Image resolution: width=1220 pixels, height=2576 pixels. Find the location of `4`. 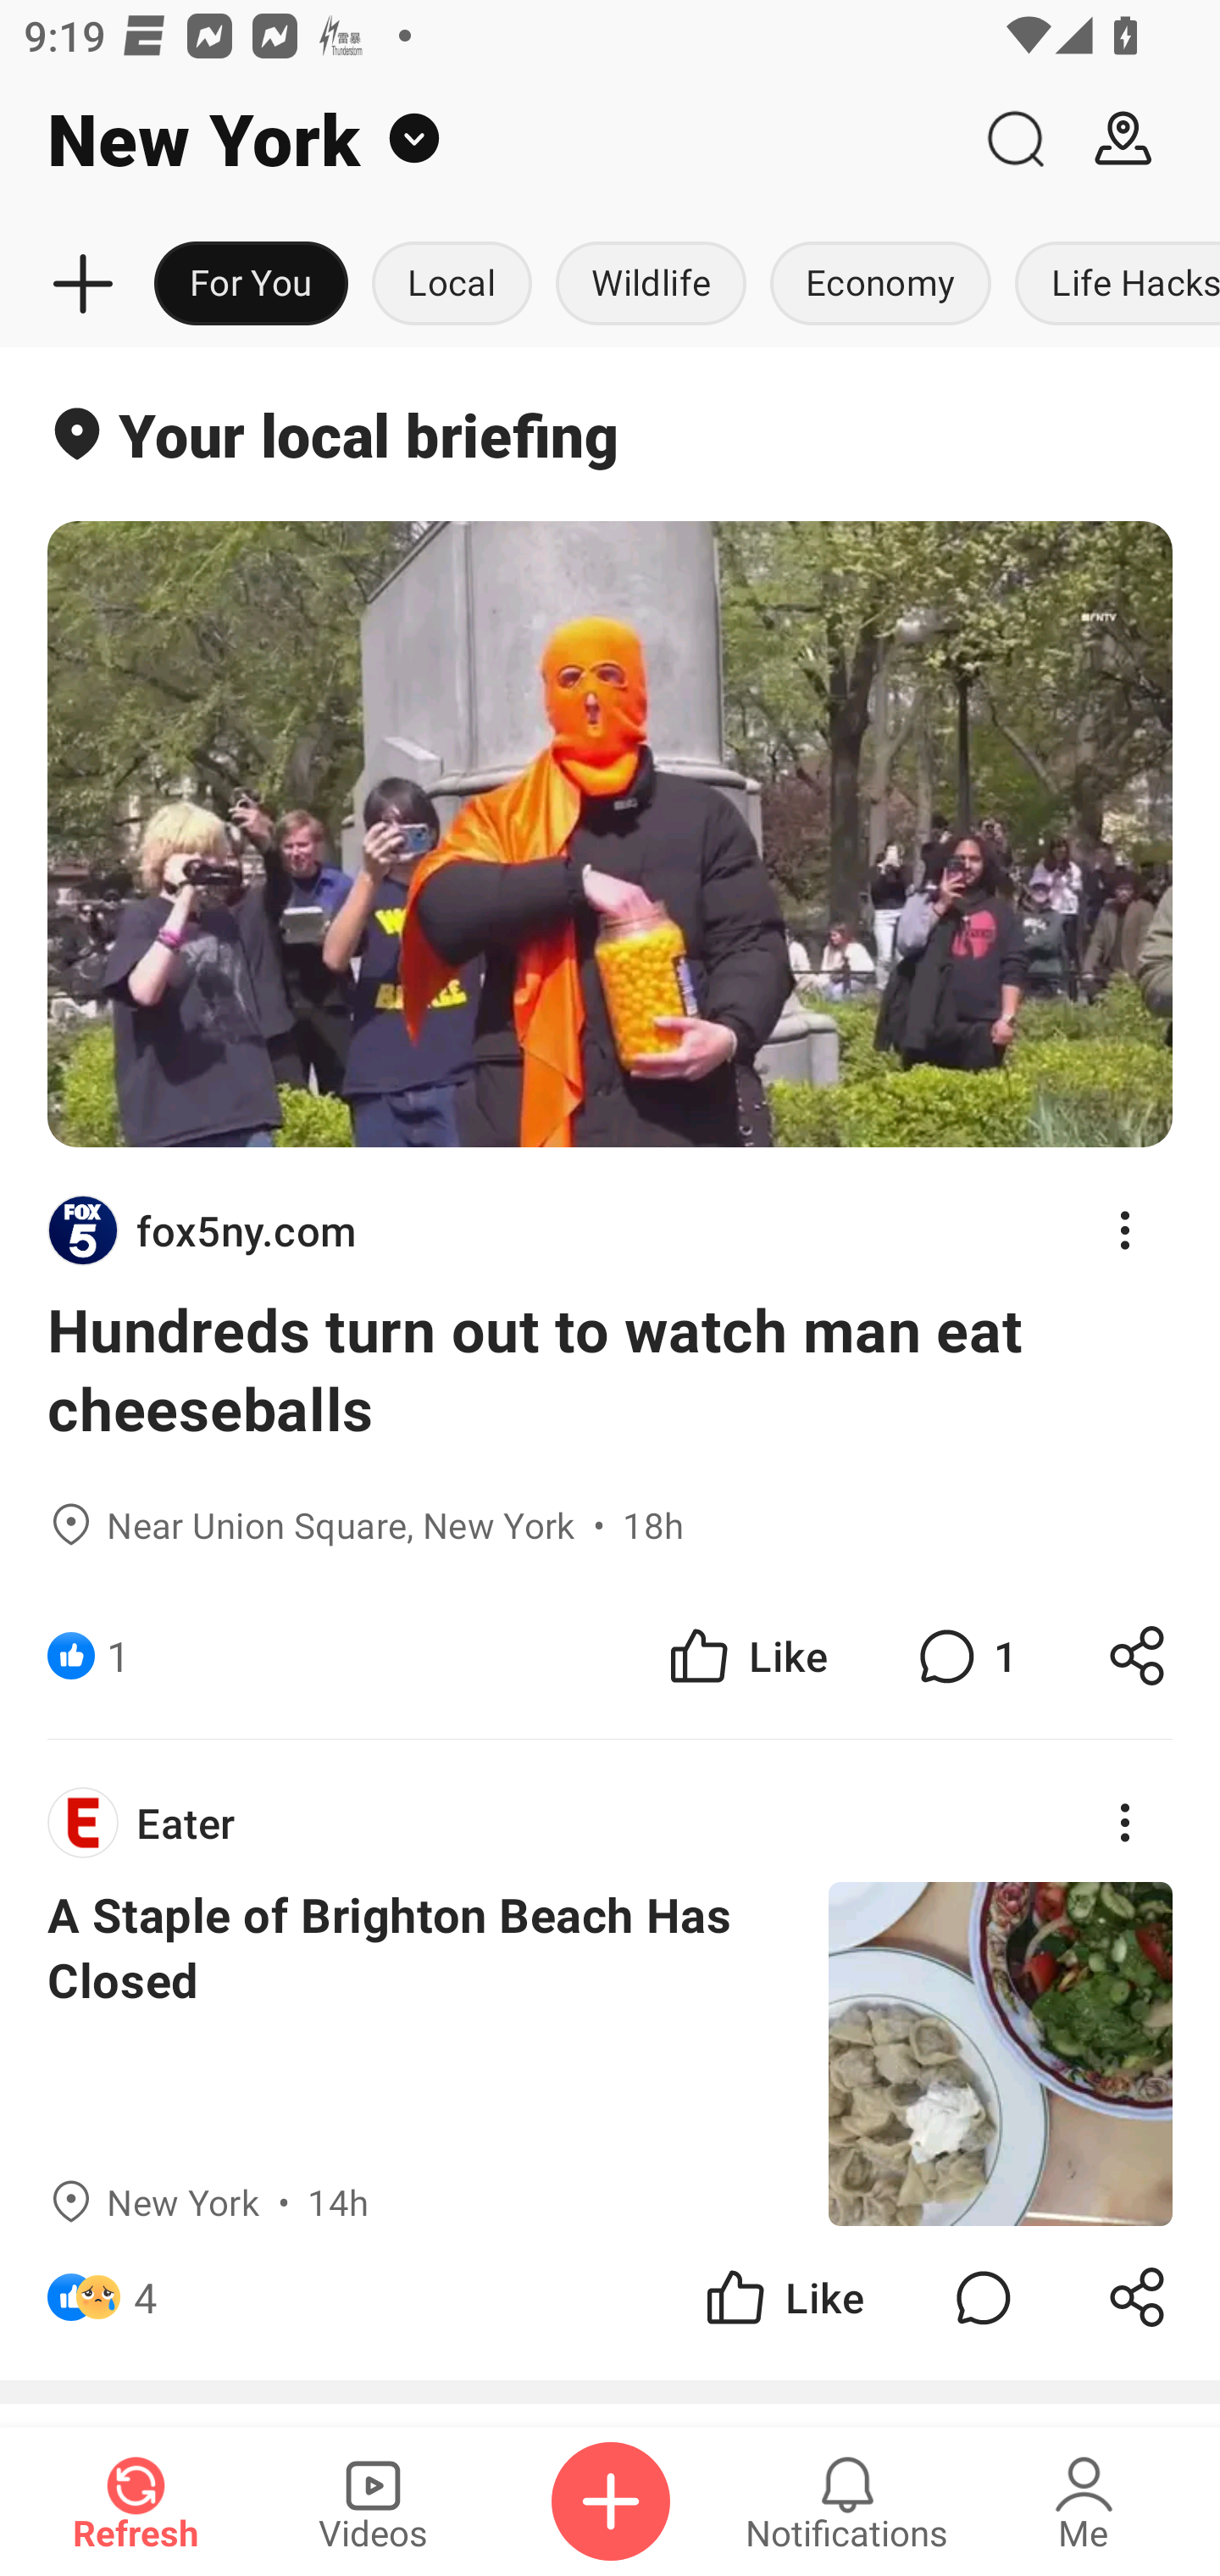

4 is located at coordinates (146, 2296).